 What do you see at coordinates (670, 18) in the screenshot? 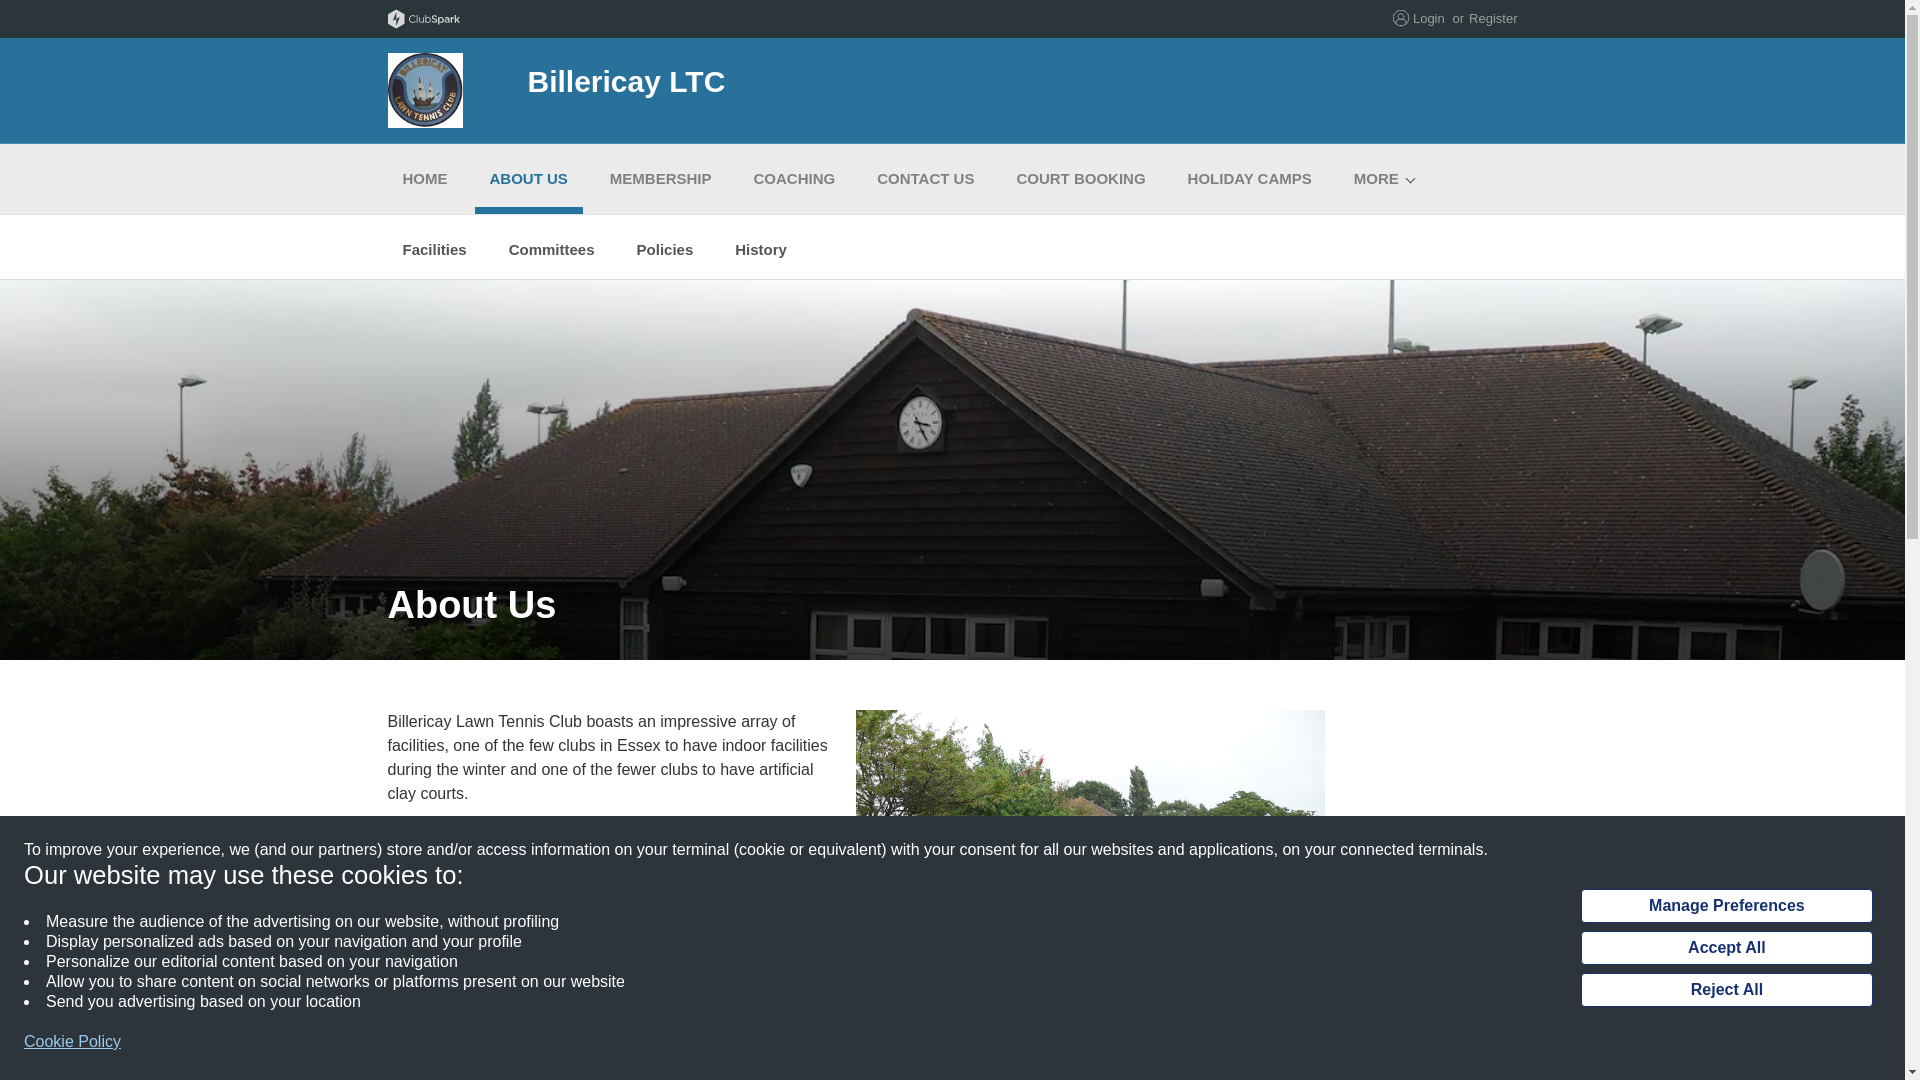
I see `ClubSpark` at bounding box center [670, 18].